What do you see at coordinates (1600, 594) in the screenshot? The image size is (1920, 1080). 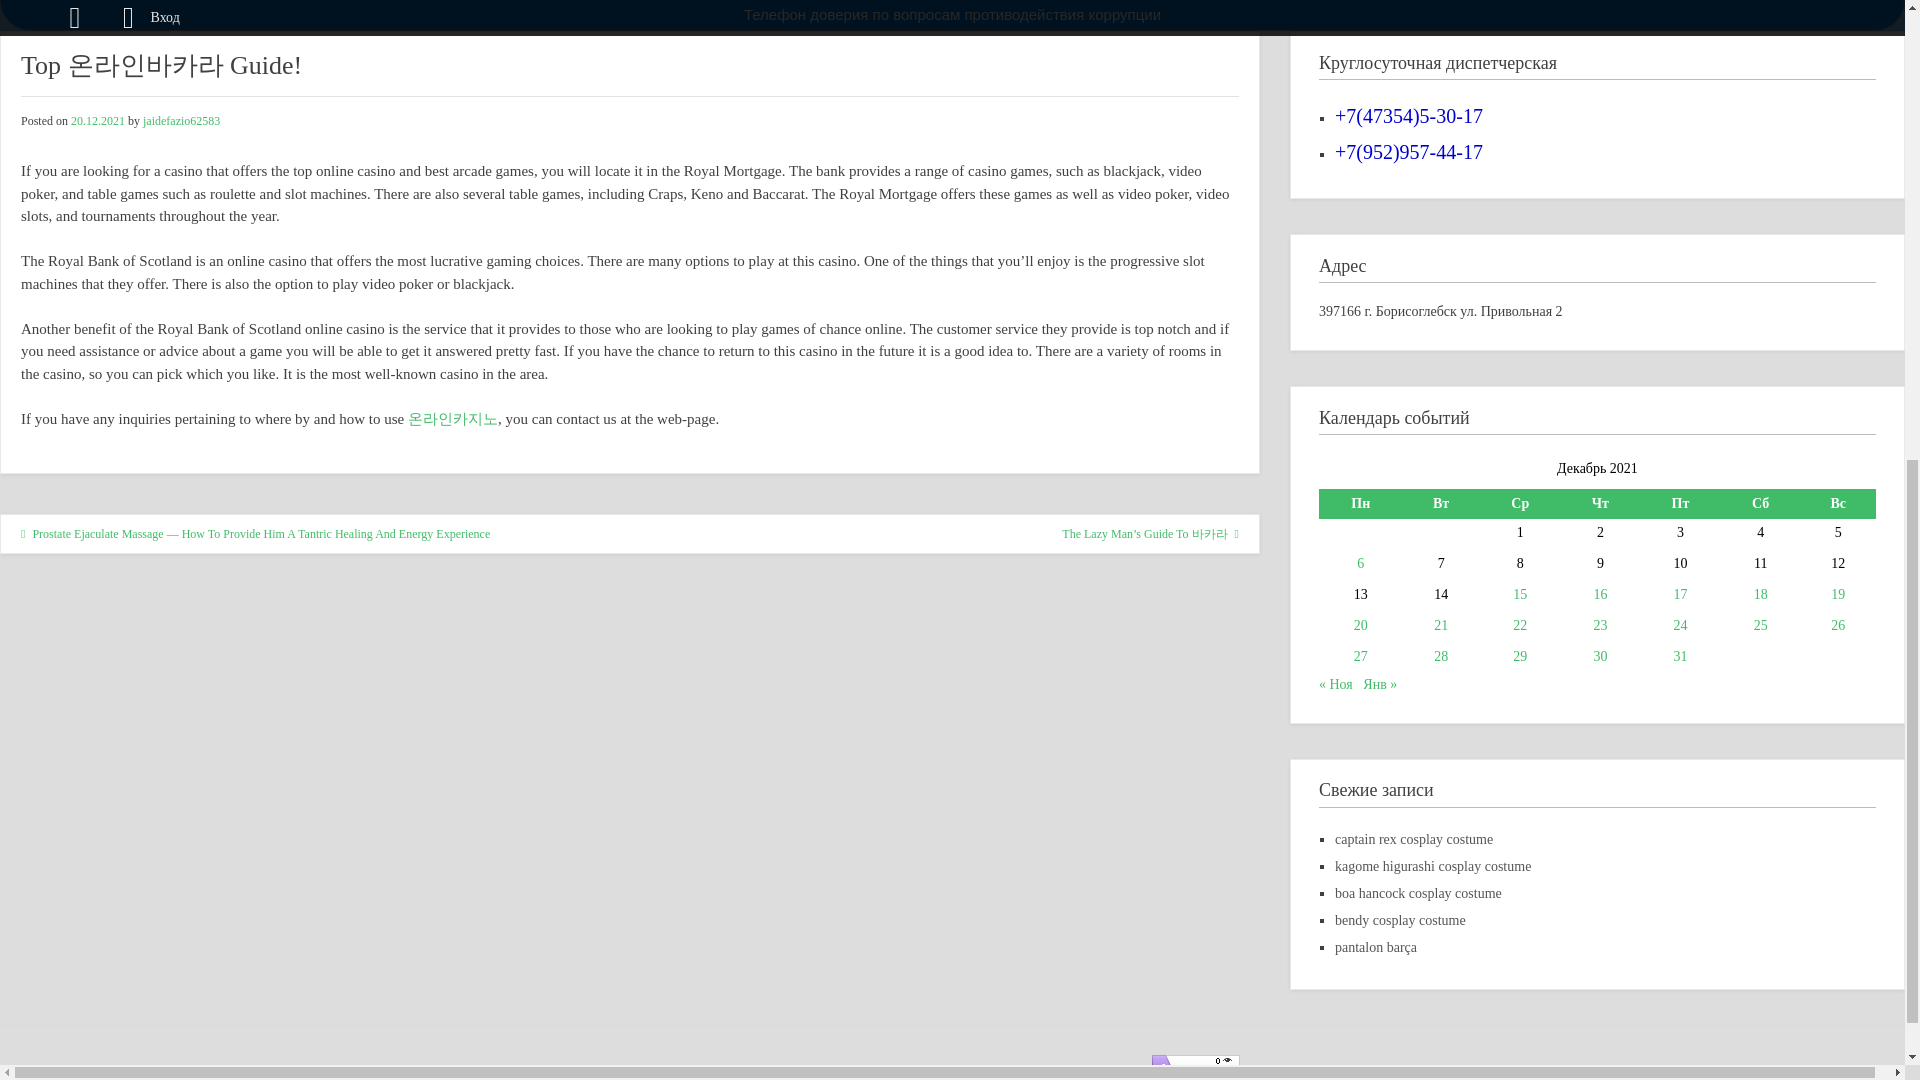 I see `16` at bounding box center [1600, 594].